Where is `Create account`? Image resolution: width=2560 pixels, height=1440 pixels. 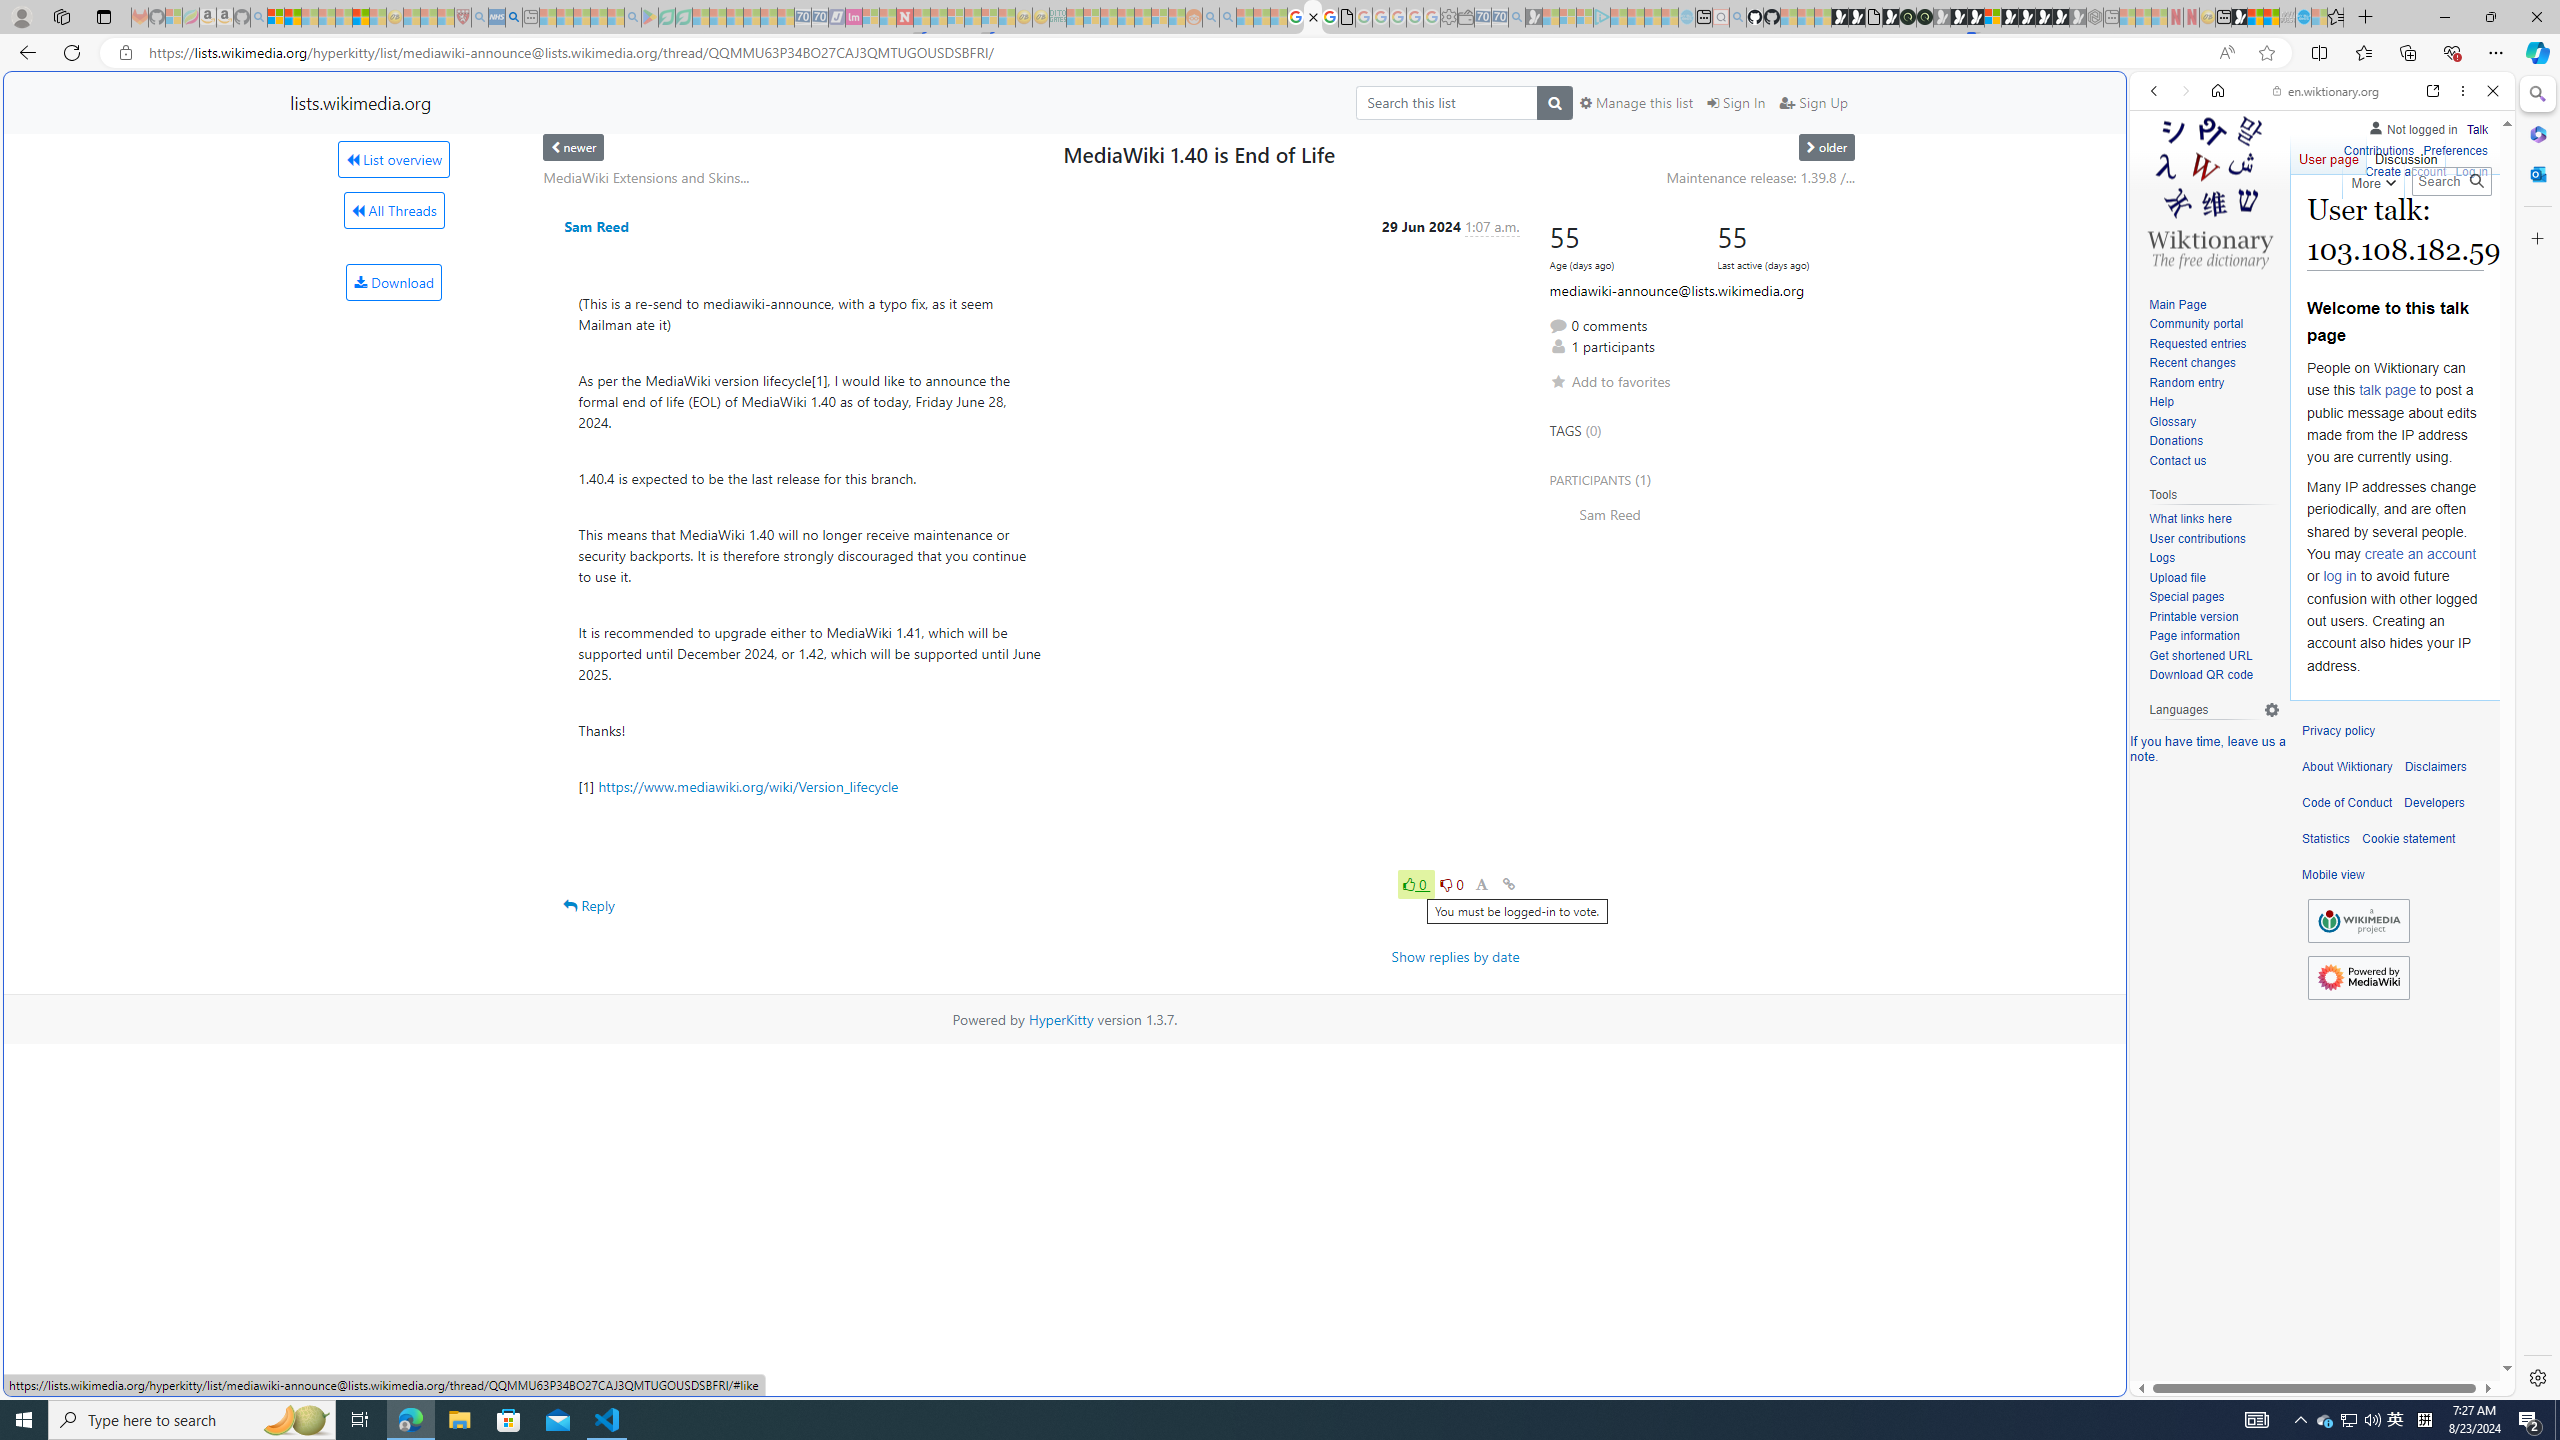
Create account is located at coordinates (2404, 169).